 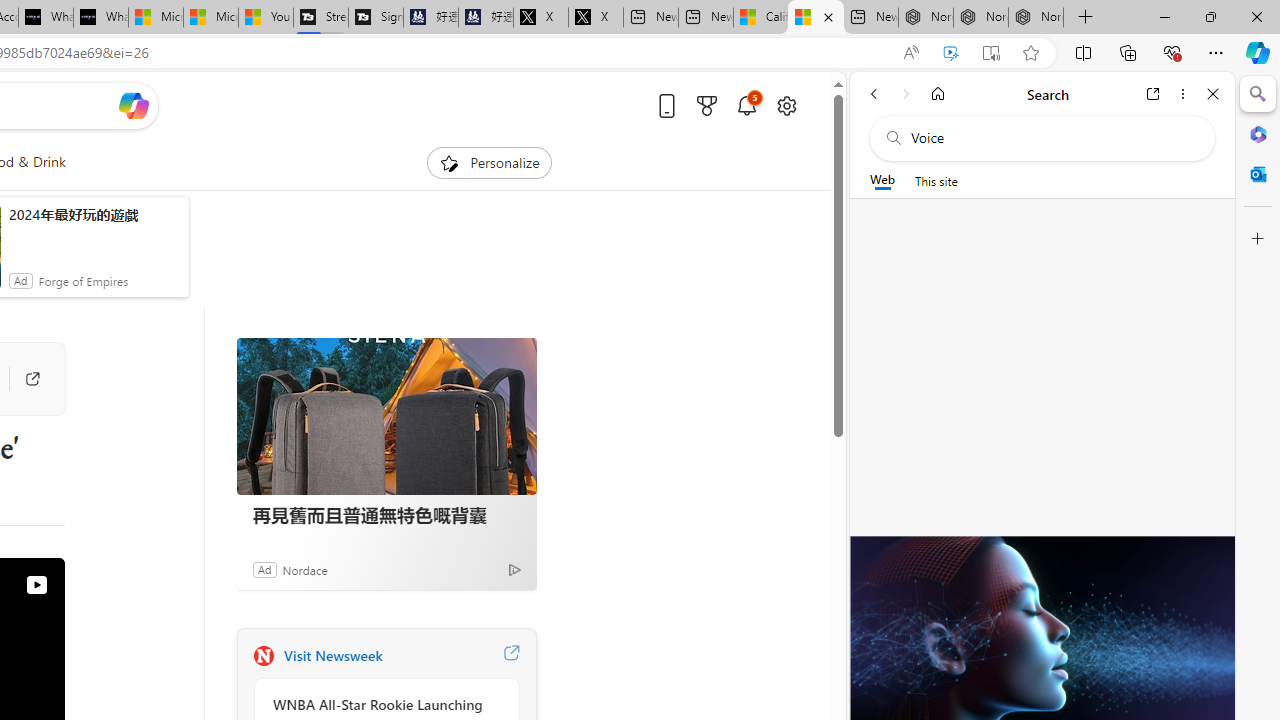 What do you see at coordinates (321, 18) in the screenshot?
I see `Streaming Coverage | T3` at bounding box center [321, 18].